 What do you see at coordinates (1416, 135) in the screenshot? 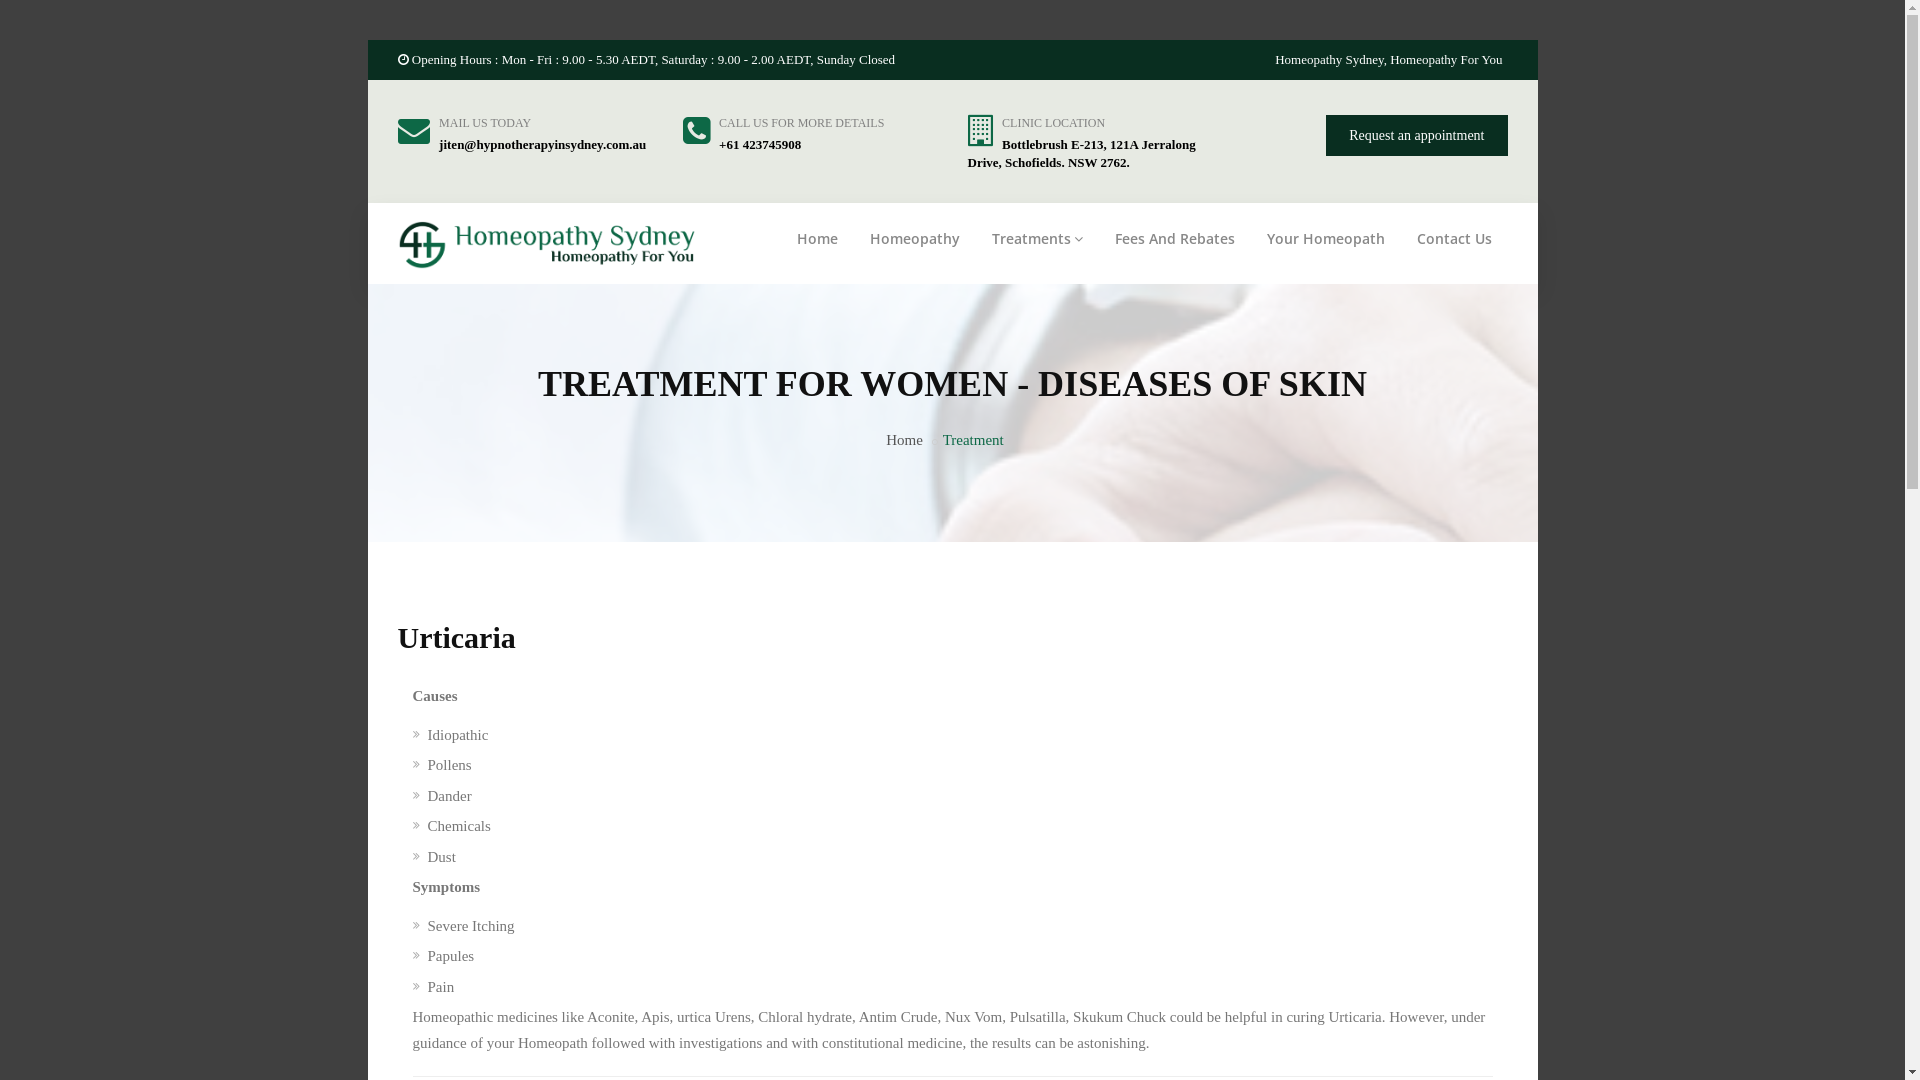
I see `Request an appointment` at bounding box center [1416, 135].